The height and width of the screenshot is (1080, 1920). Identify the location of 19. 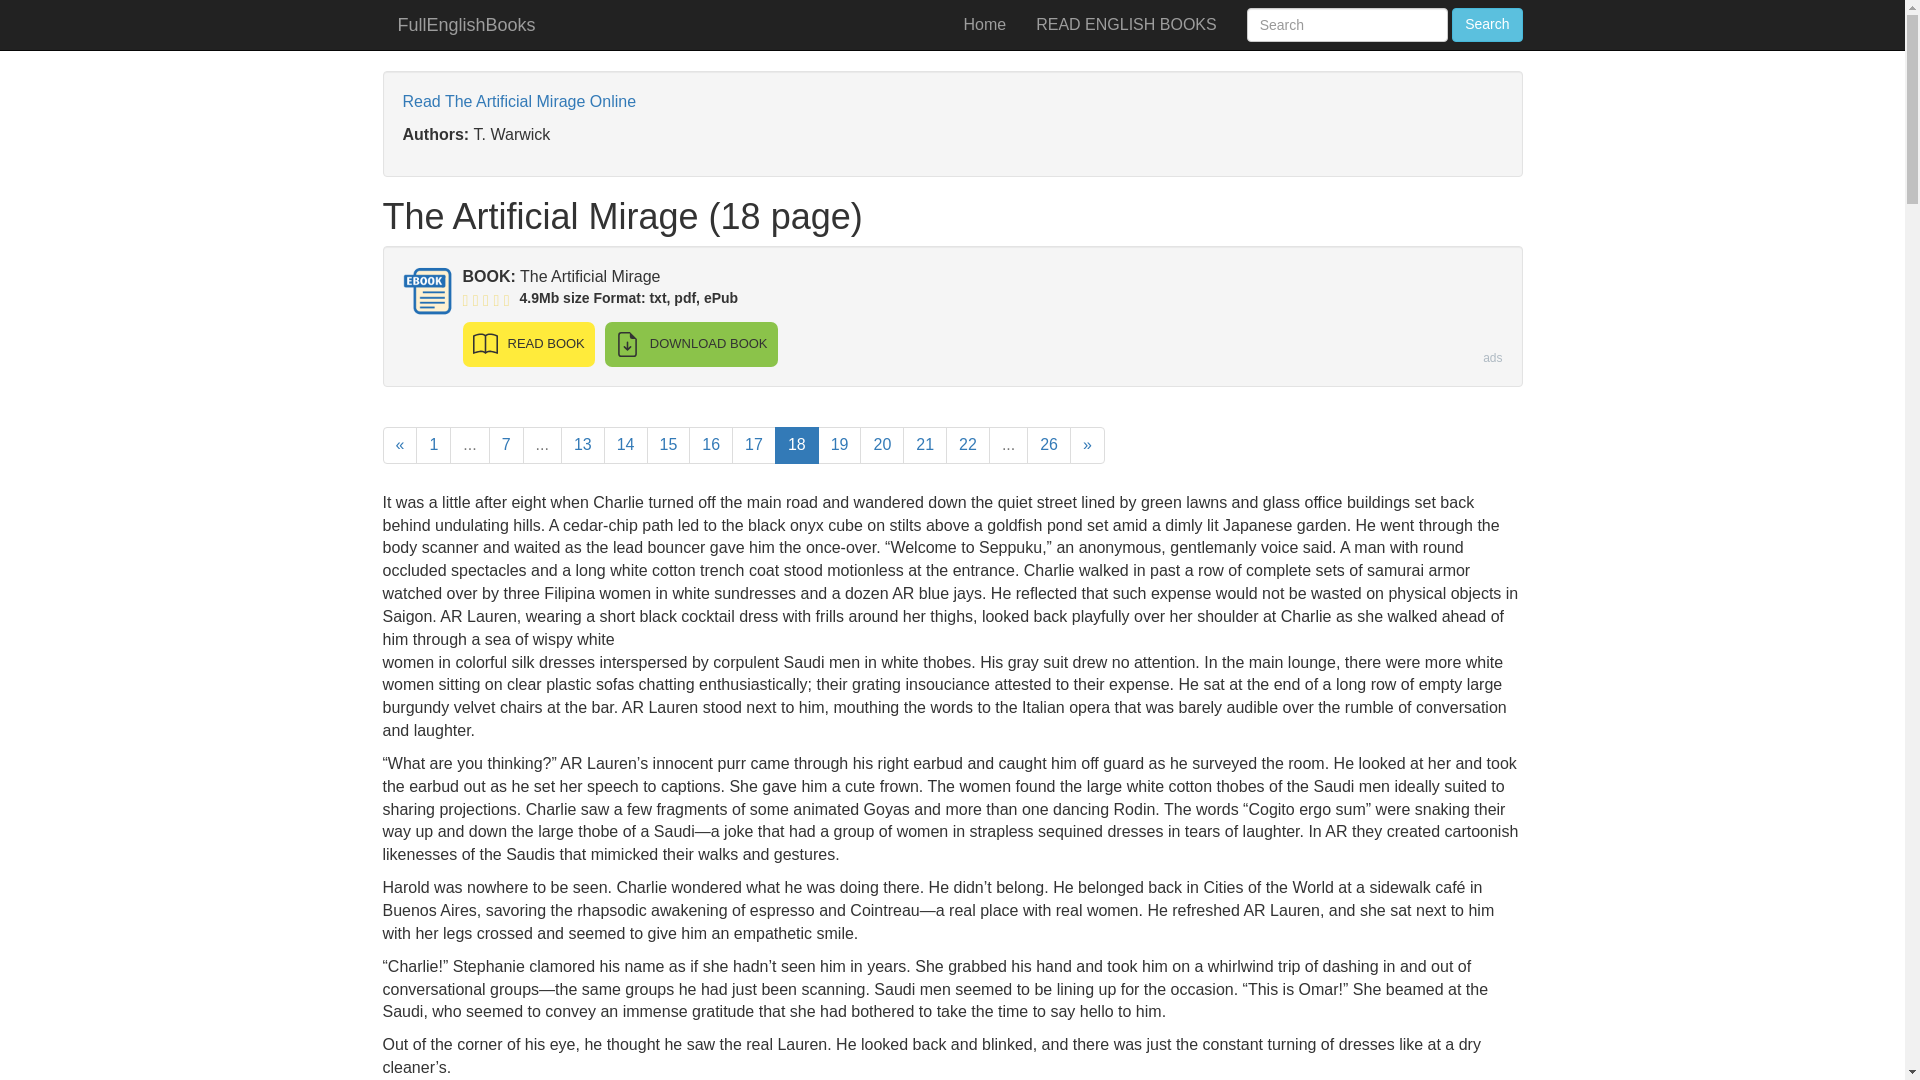
(840, 445).